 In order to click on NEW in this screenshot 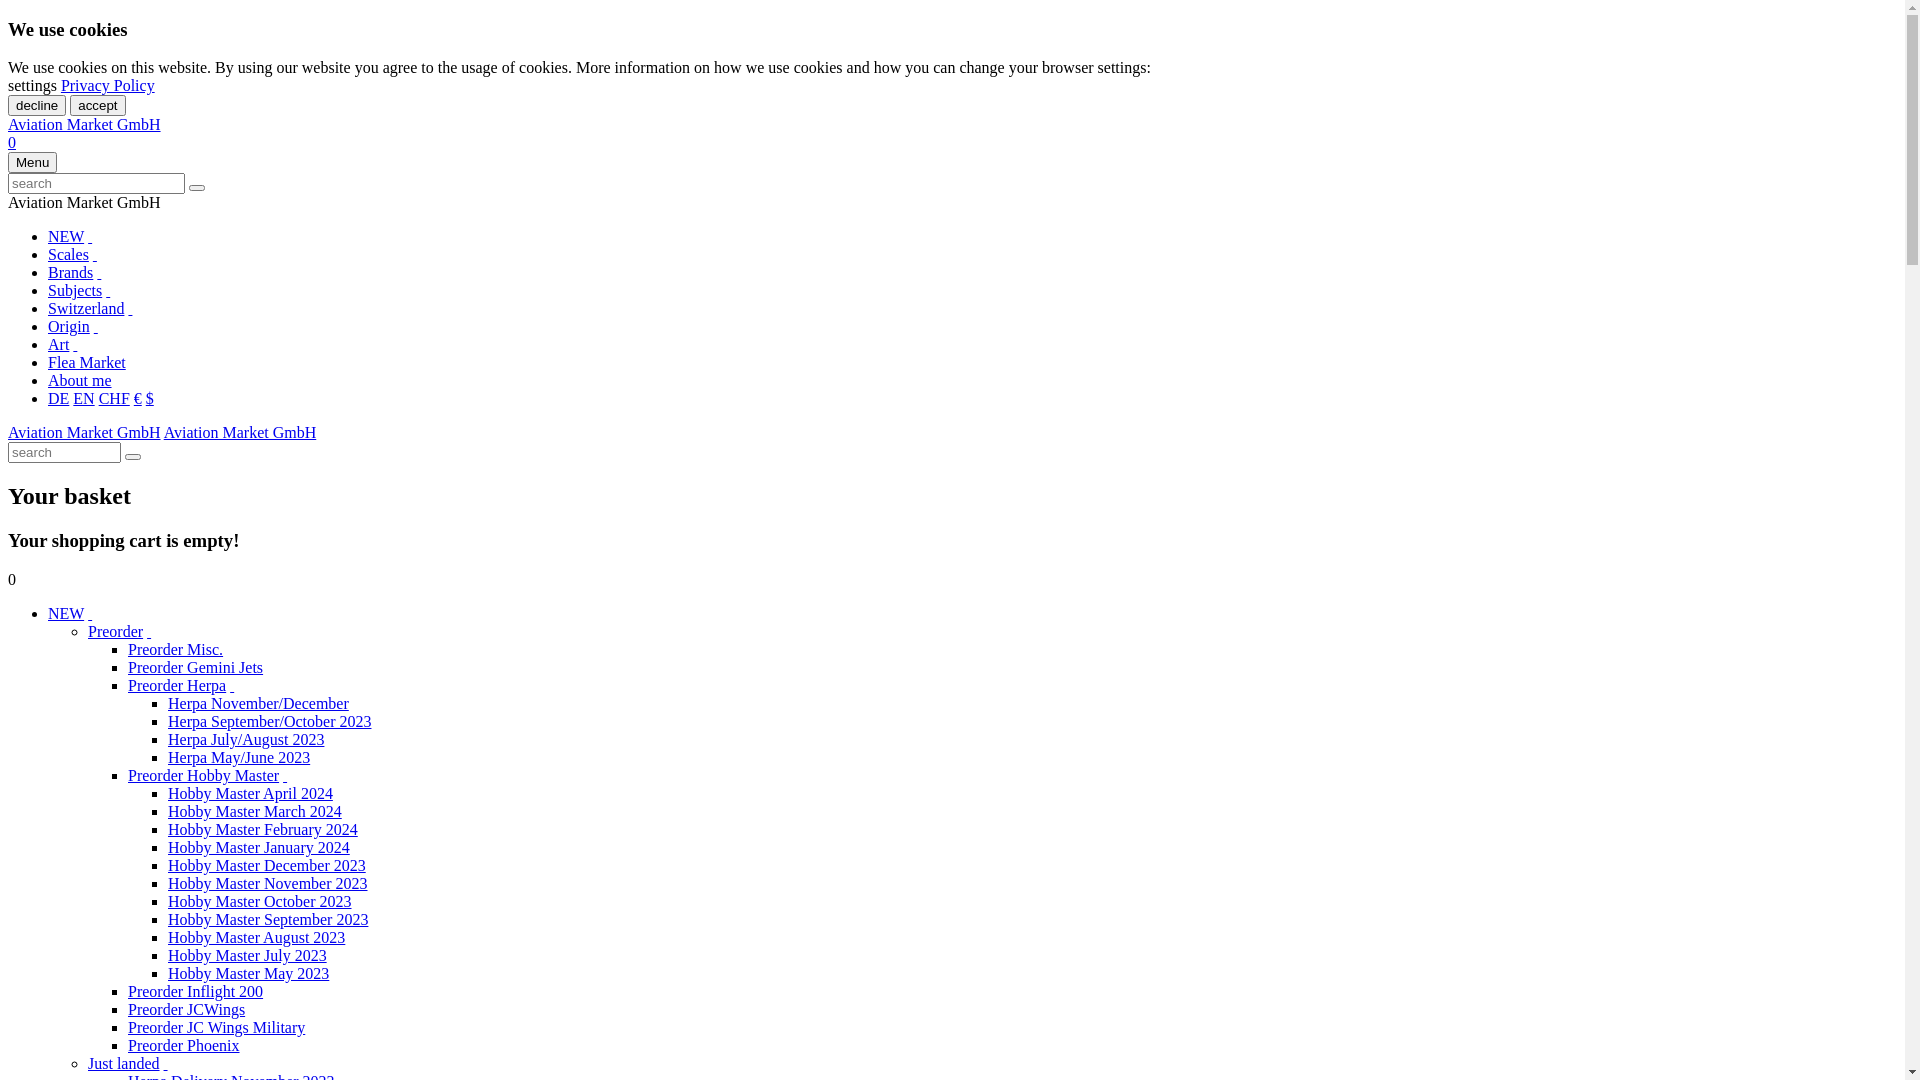, I will do `click(66, 236)`.